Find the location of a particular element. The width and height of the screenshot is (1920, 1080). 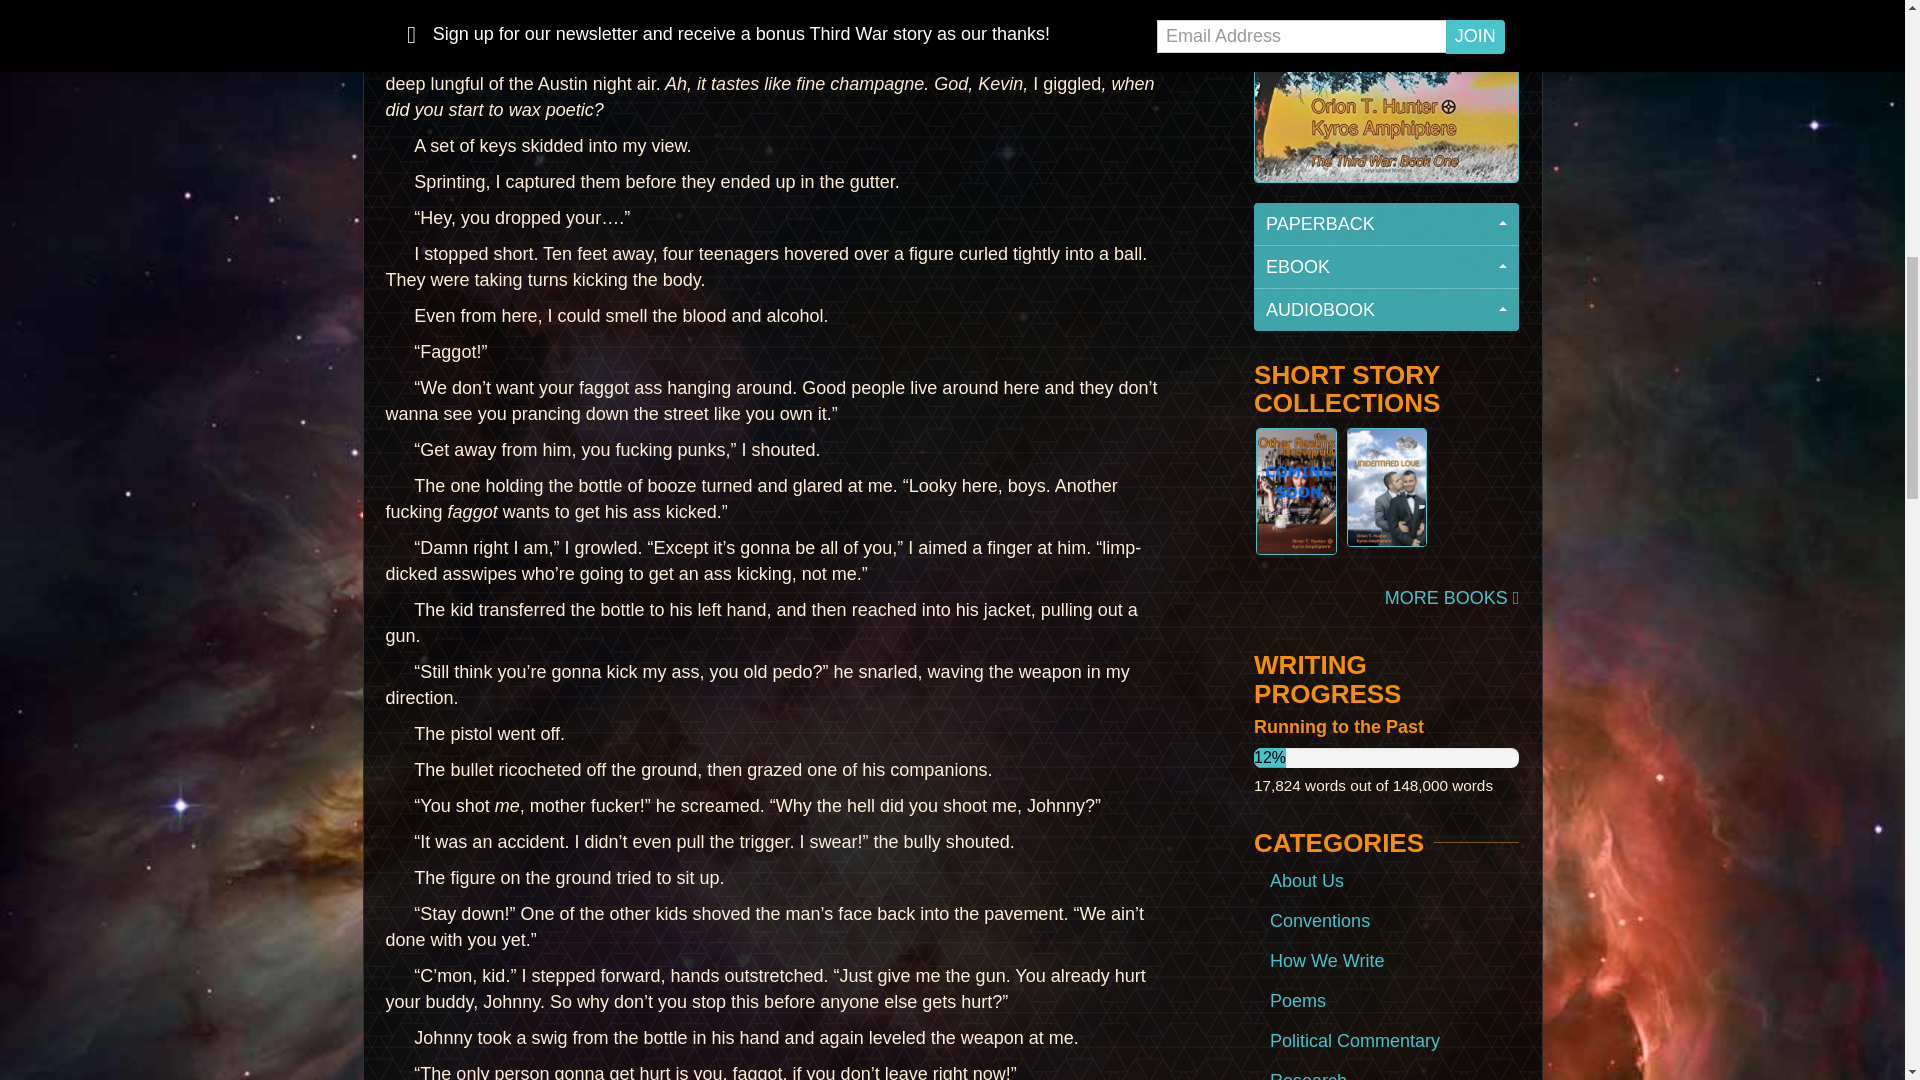

EBOOK is located at coordinates (1386, 268).